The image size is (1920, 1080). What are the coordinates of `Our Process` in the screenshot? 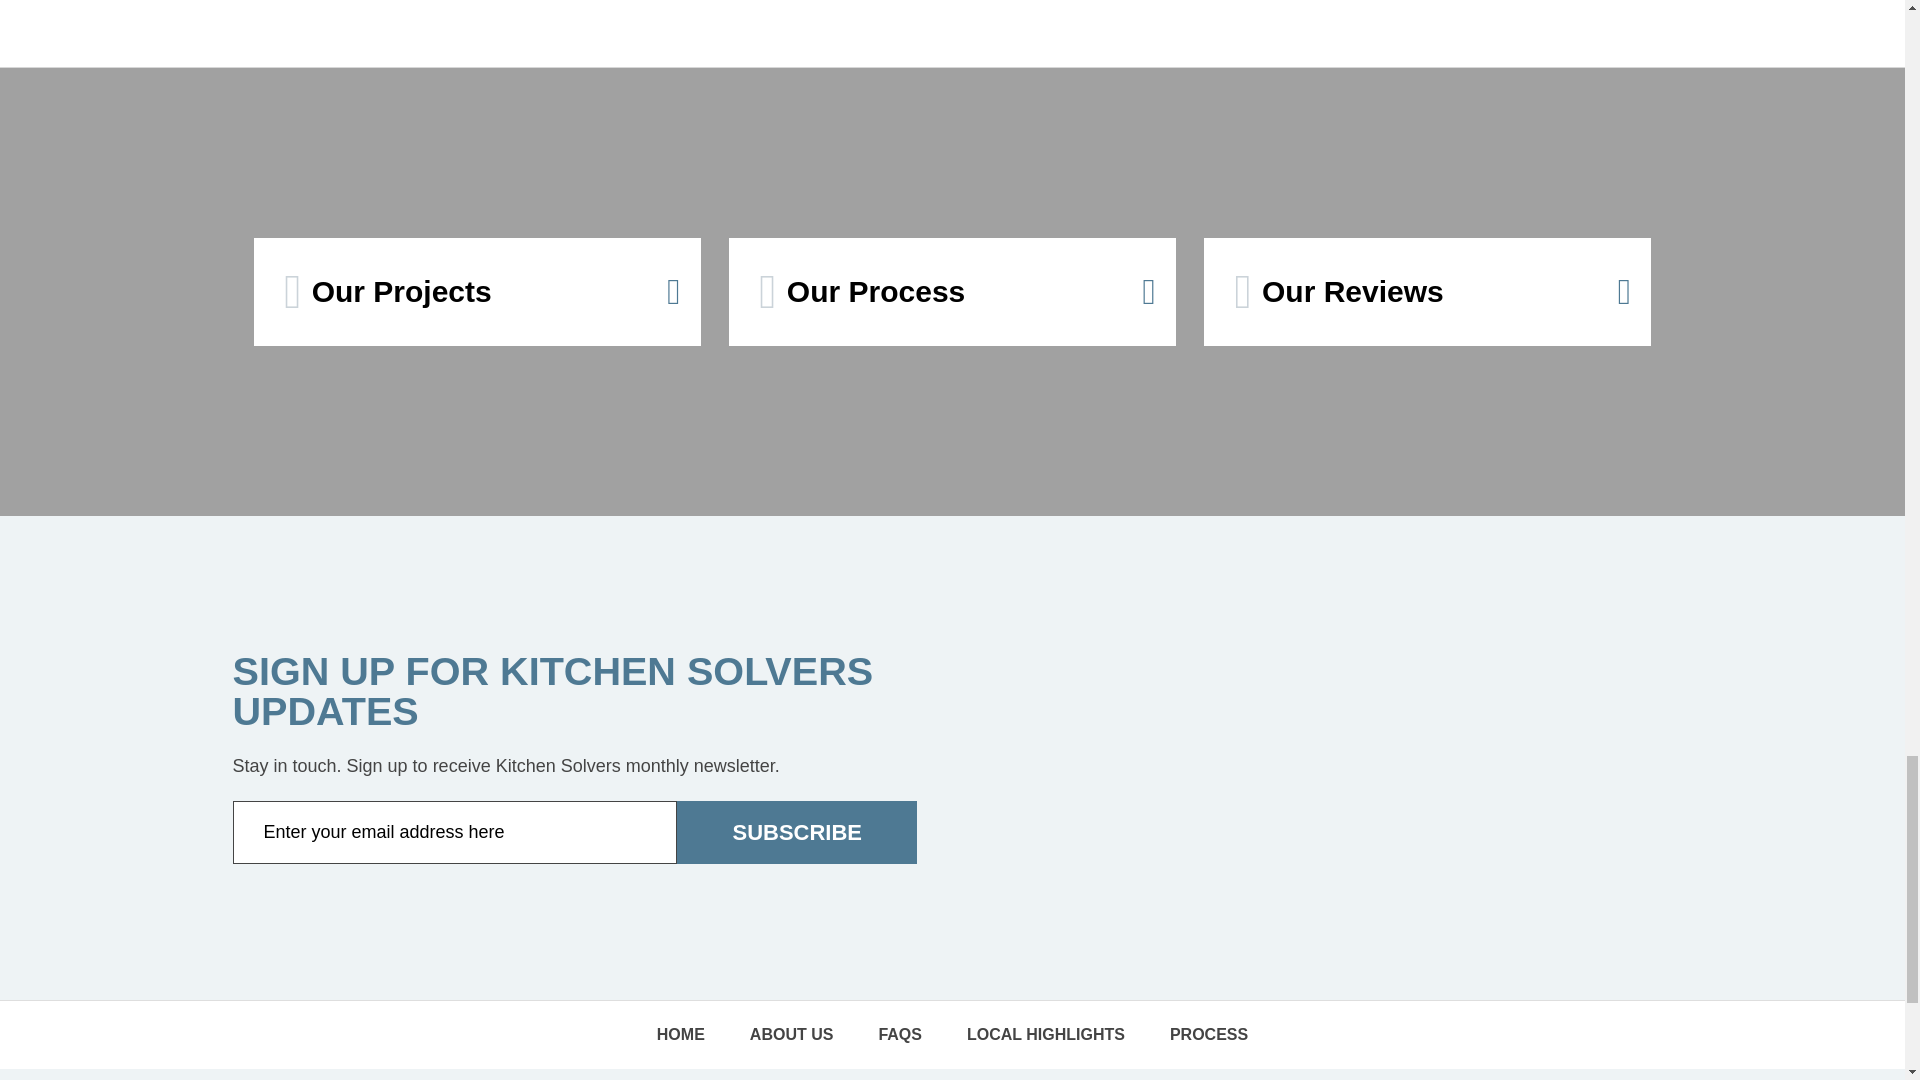 It's located at (952, 291).